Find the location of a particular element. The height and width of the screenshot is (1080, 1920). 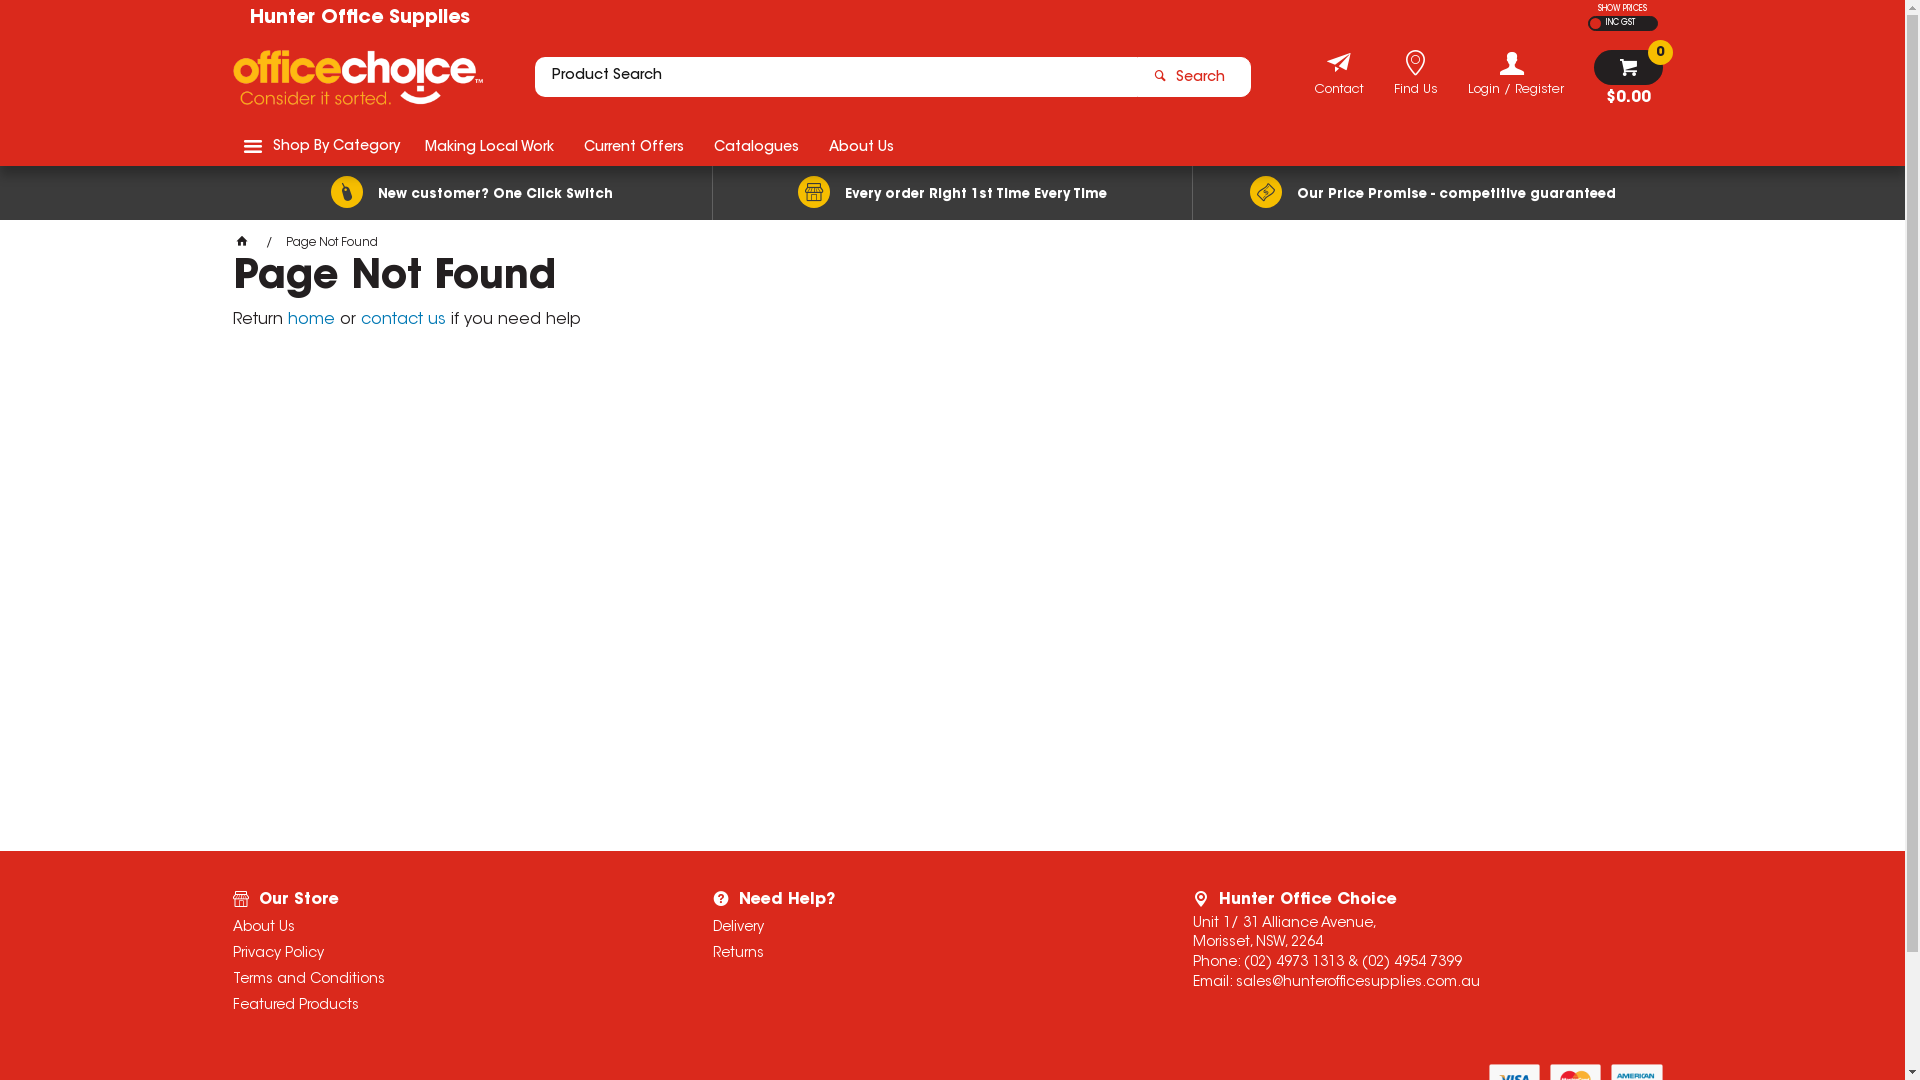

Featured Products is located at coordinates (446, 1006).